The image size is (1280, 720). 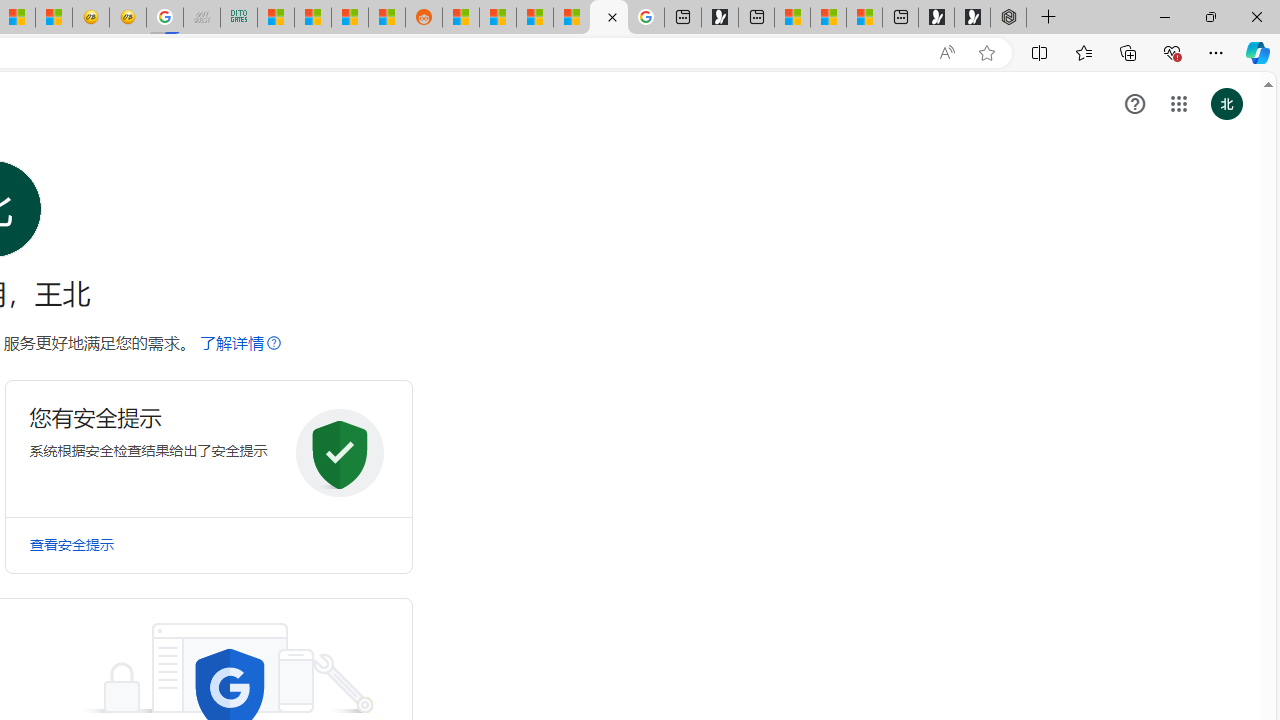 I want to click on Class: RlFDUe N5YmOc kJXJmd bvW4md I6g62c, so click(x=208, y=448).